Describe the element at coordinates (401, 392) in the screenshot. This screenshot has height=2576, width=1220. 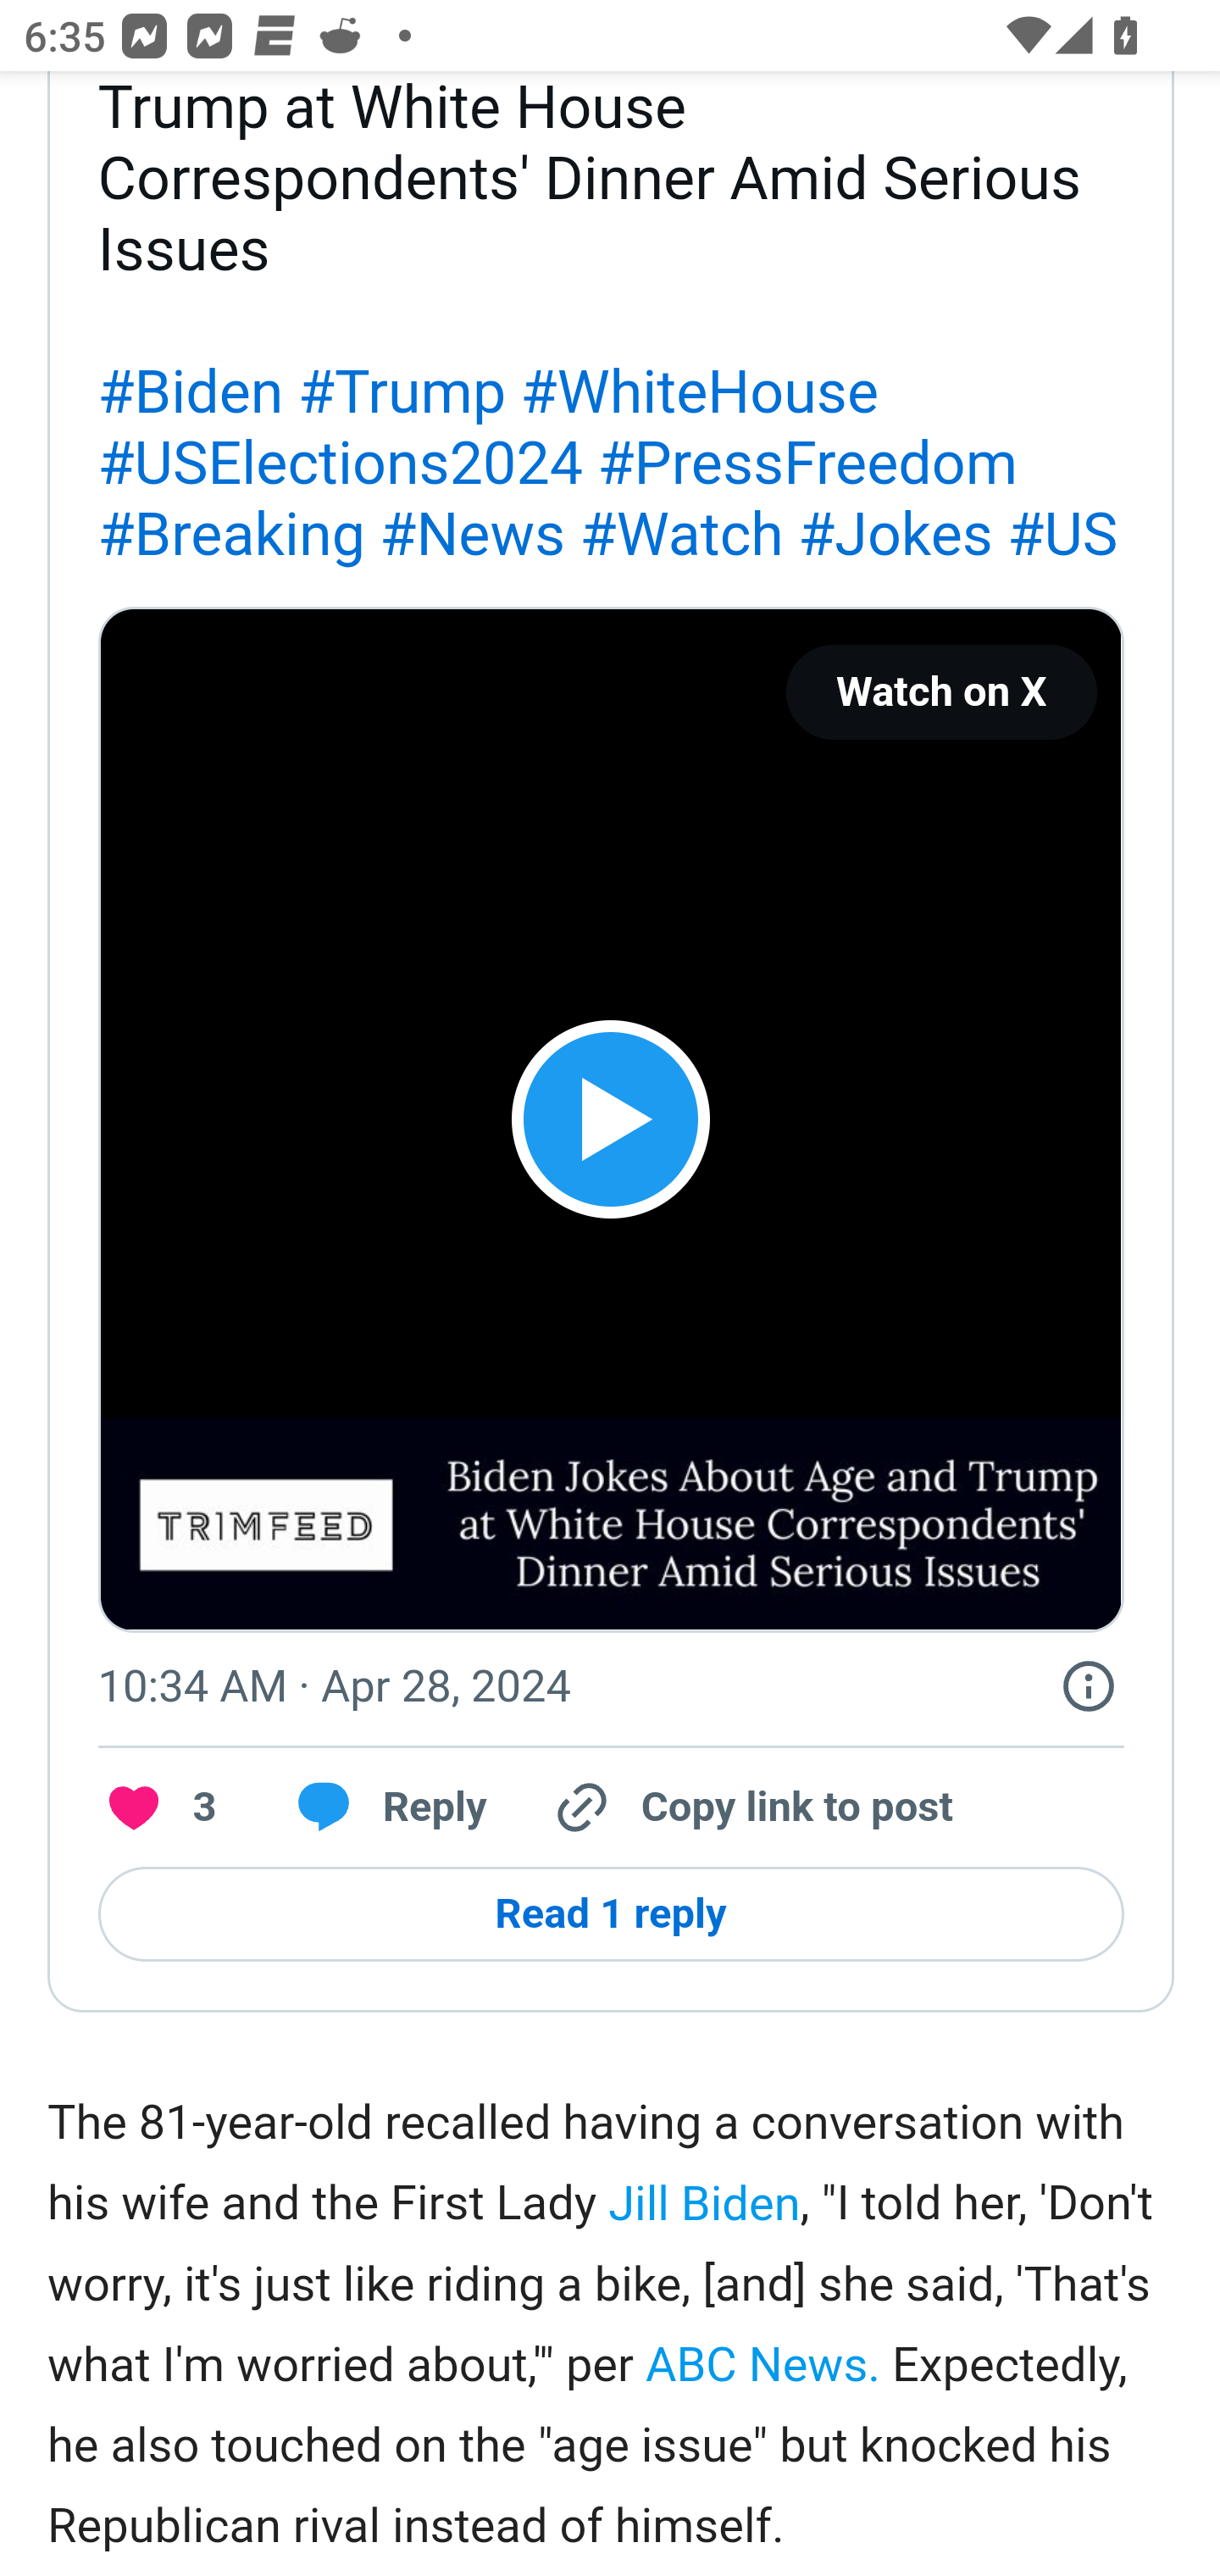
I see `#Trump` at that location.